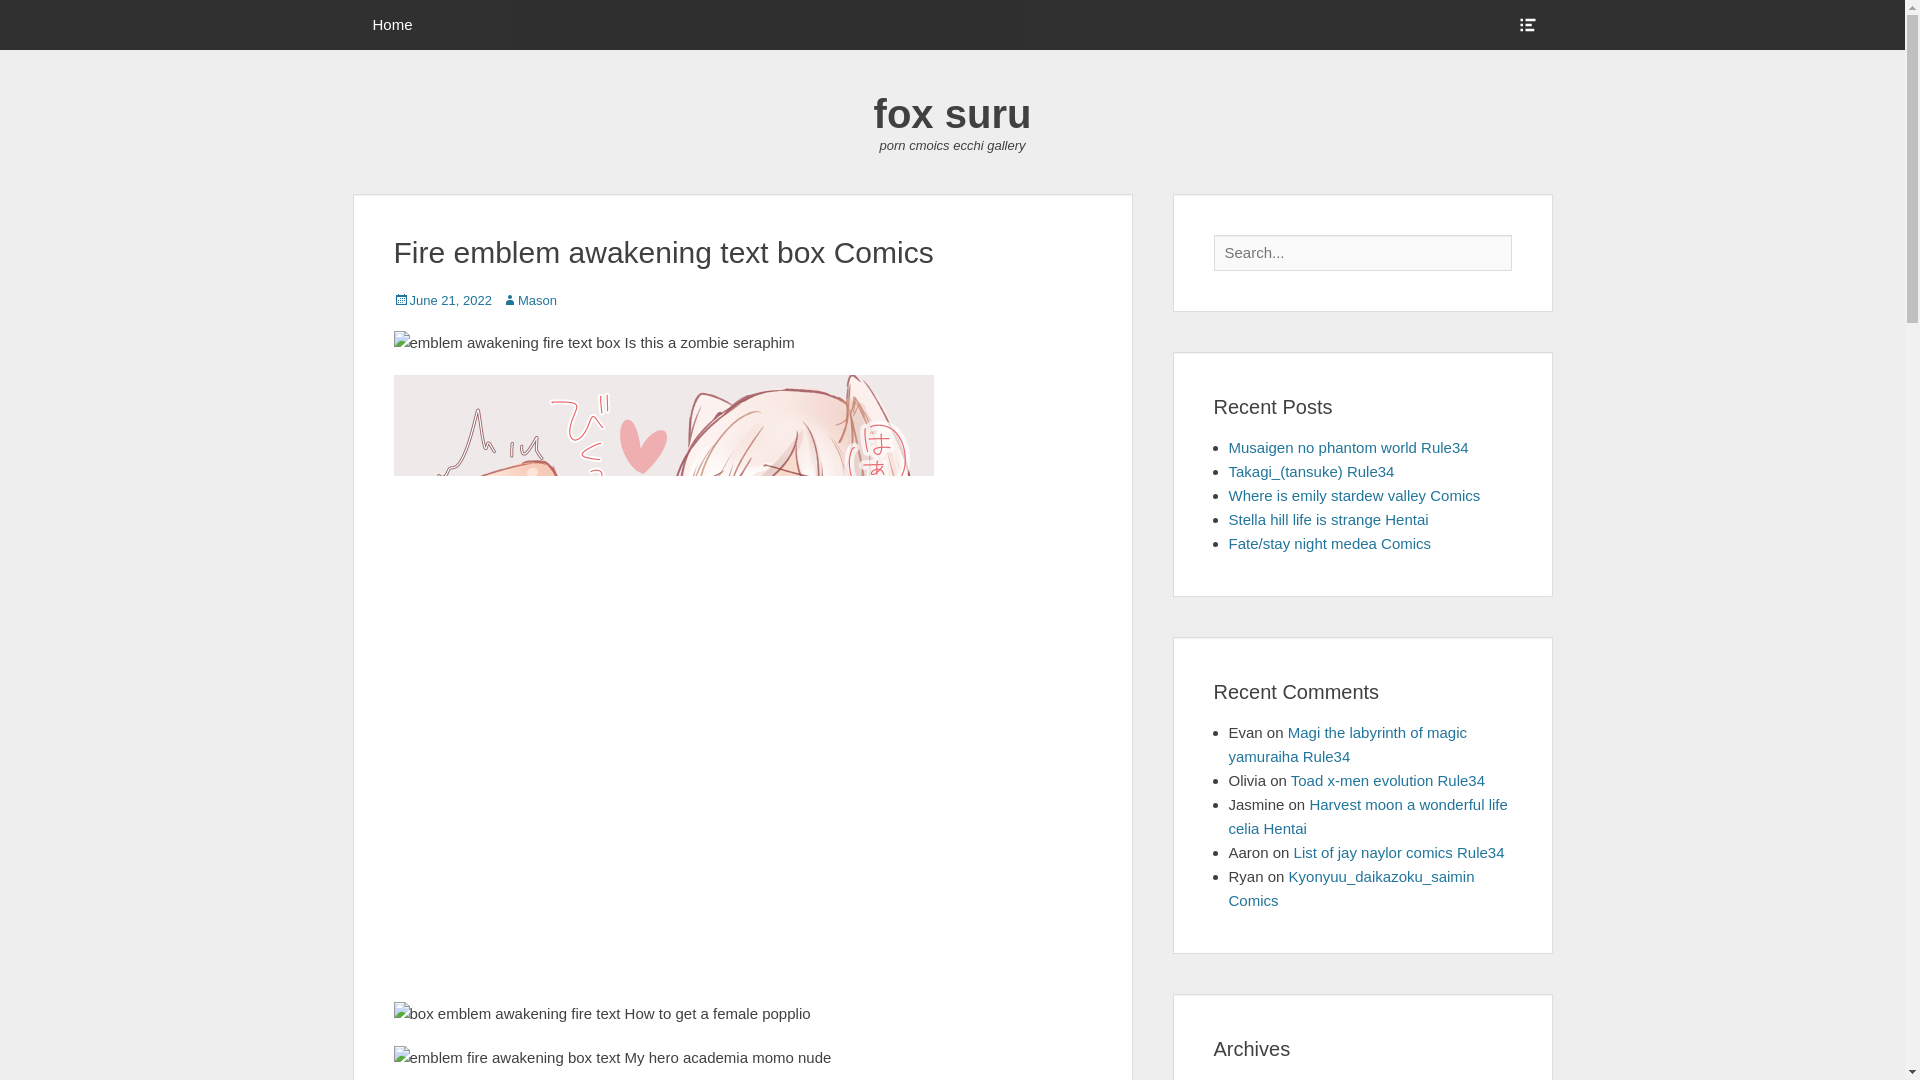 This screenshot has width=1920, height=1080. Describe the element at coordinates (442, 300) in the screenshot. I see `June 21, 2022` at that location.